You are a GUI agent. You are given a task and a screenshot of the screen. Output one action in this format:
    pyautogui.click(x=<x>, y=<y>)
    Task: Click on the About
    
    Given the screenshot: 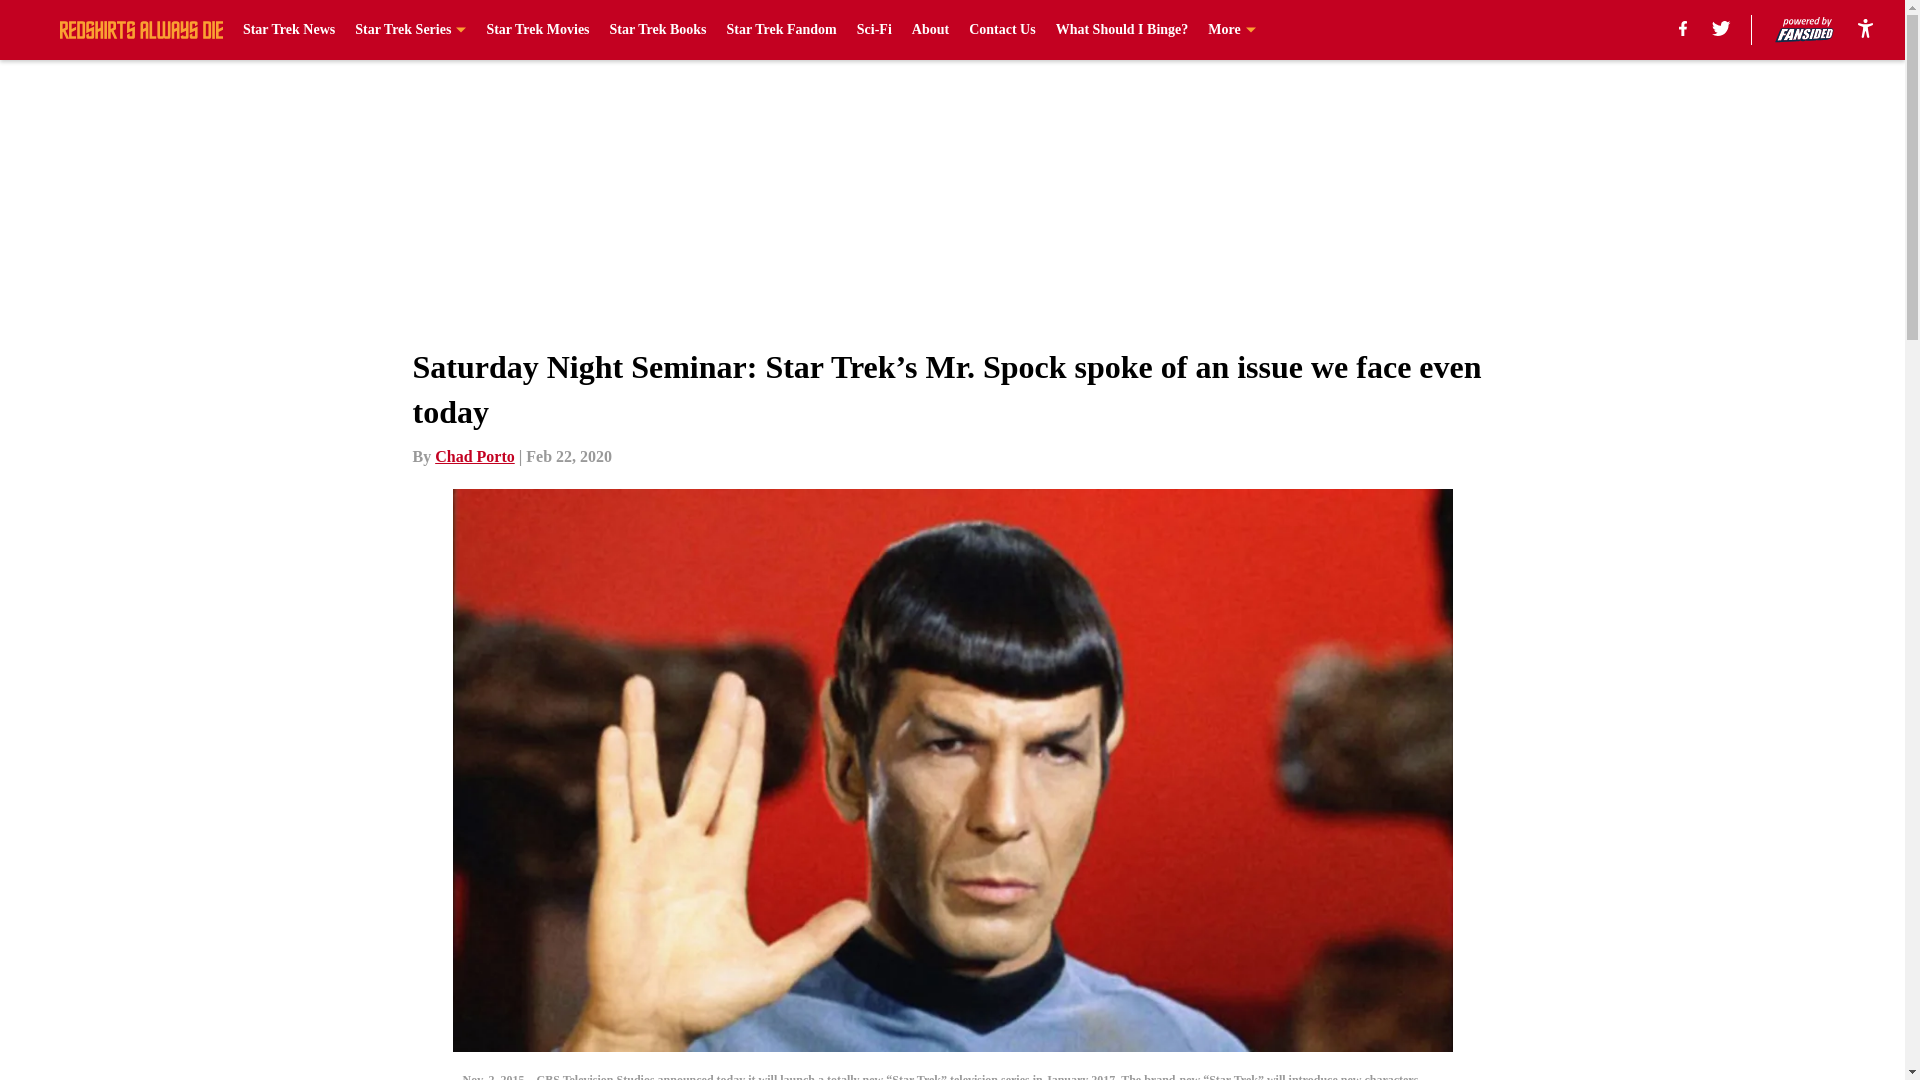 What is the action you would take?
    pyautogui.click(x=930, y=30)
    